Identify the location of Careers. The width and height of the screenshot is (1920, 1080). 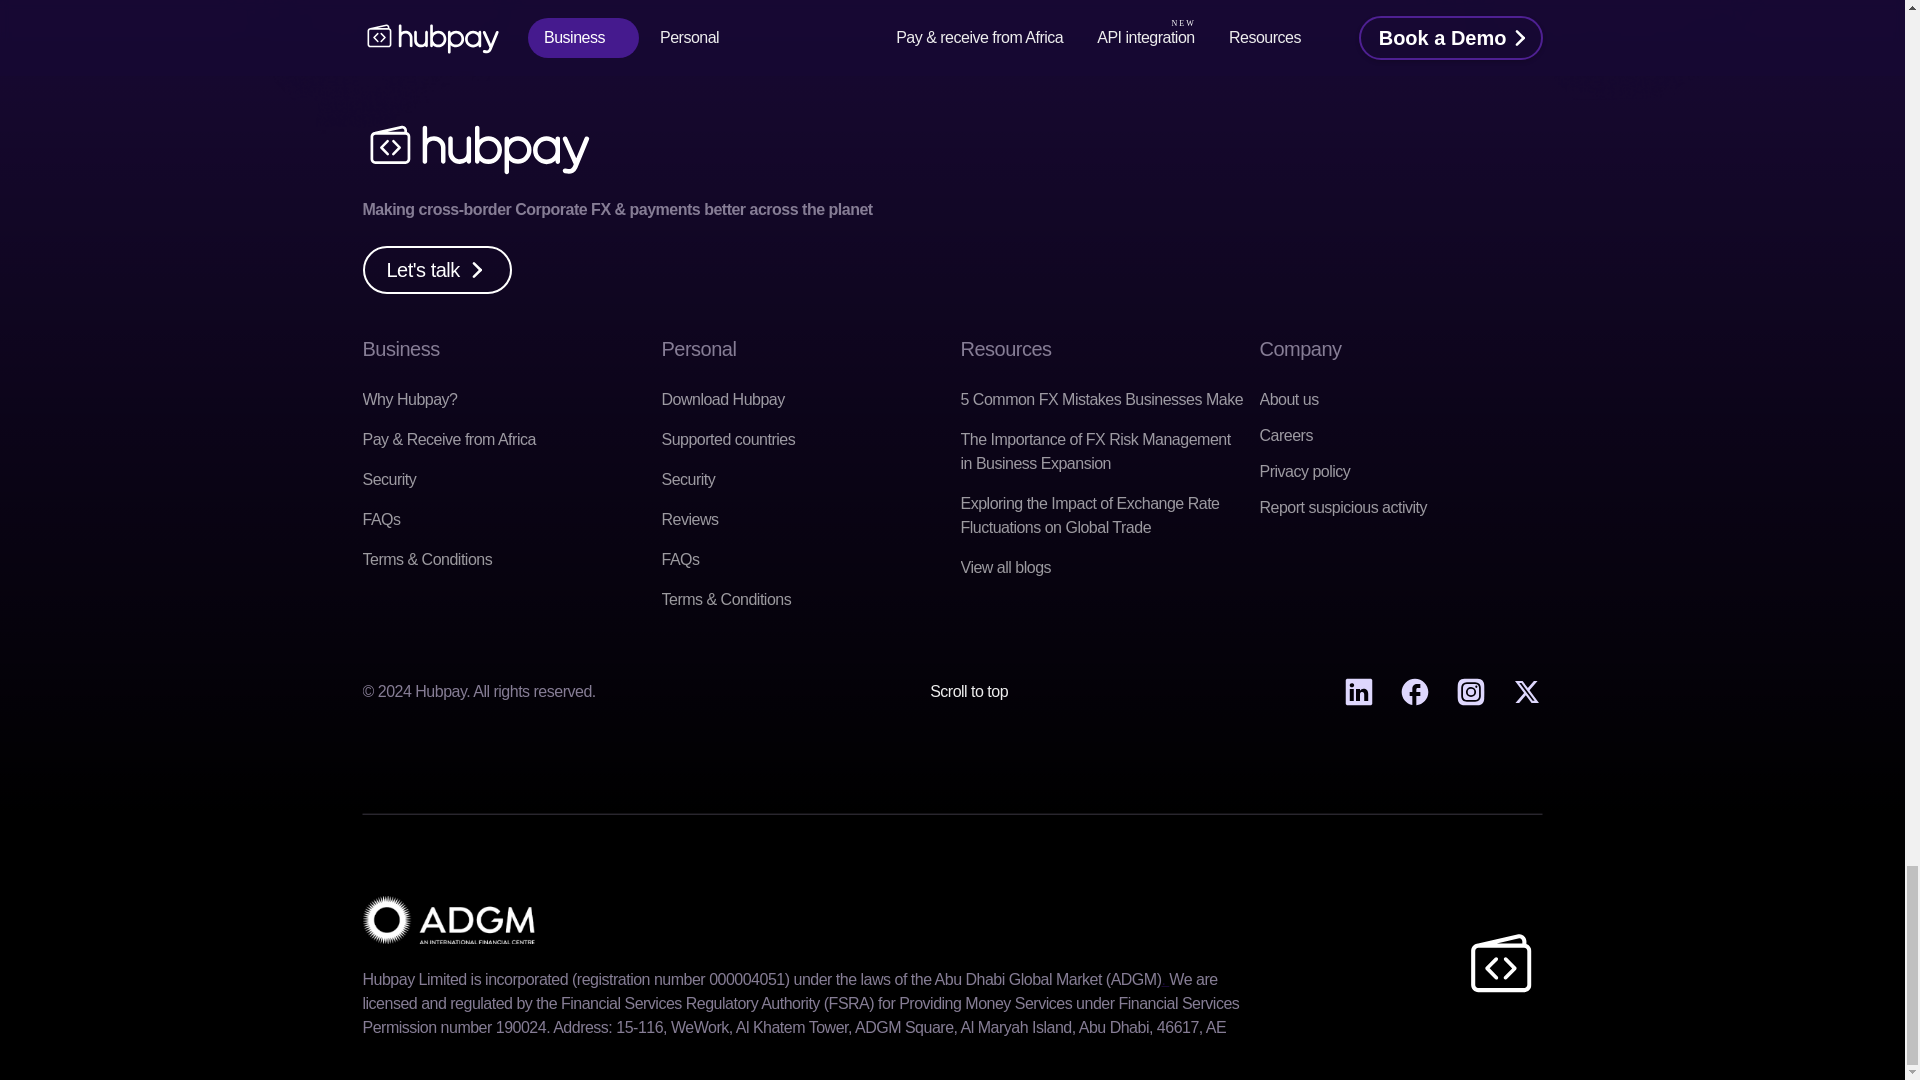
(1286, 434).